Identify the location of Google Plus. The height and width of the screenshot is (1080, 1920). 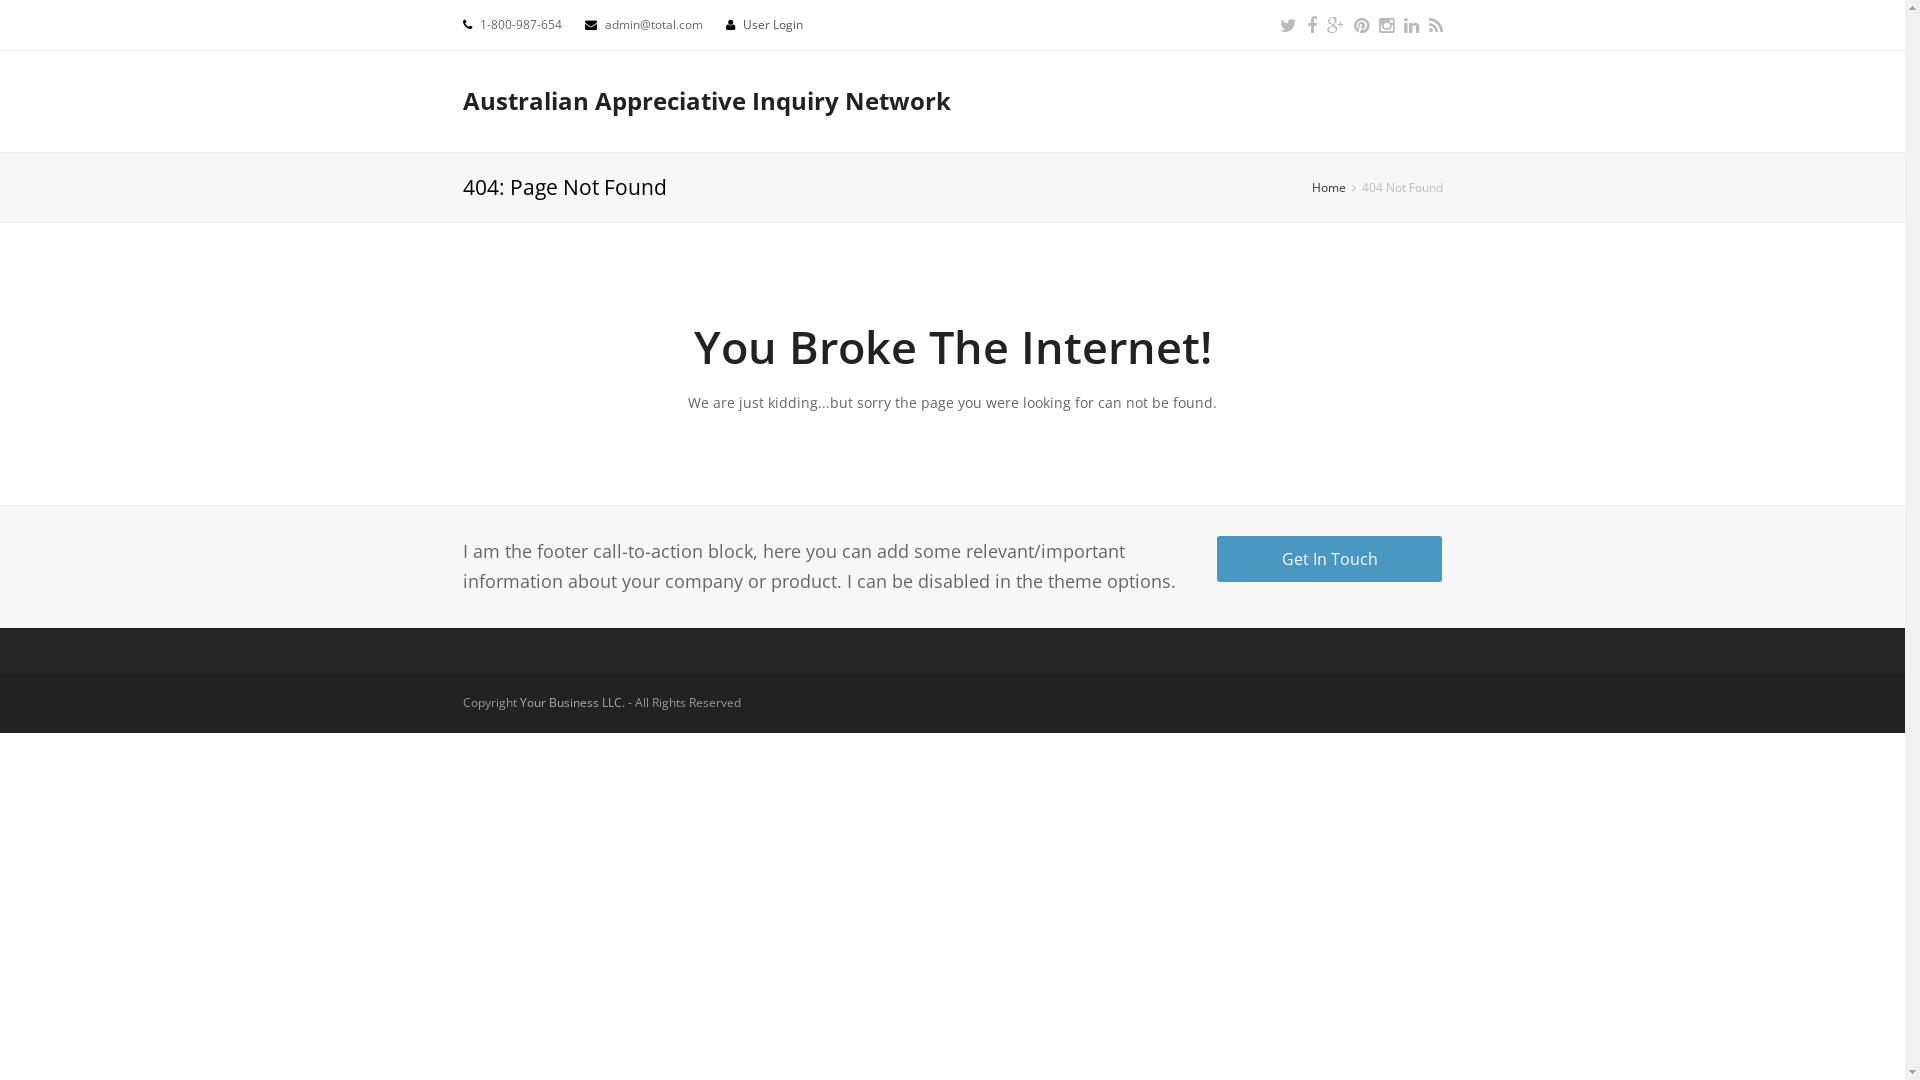
(1334, 25).